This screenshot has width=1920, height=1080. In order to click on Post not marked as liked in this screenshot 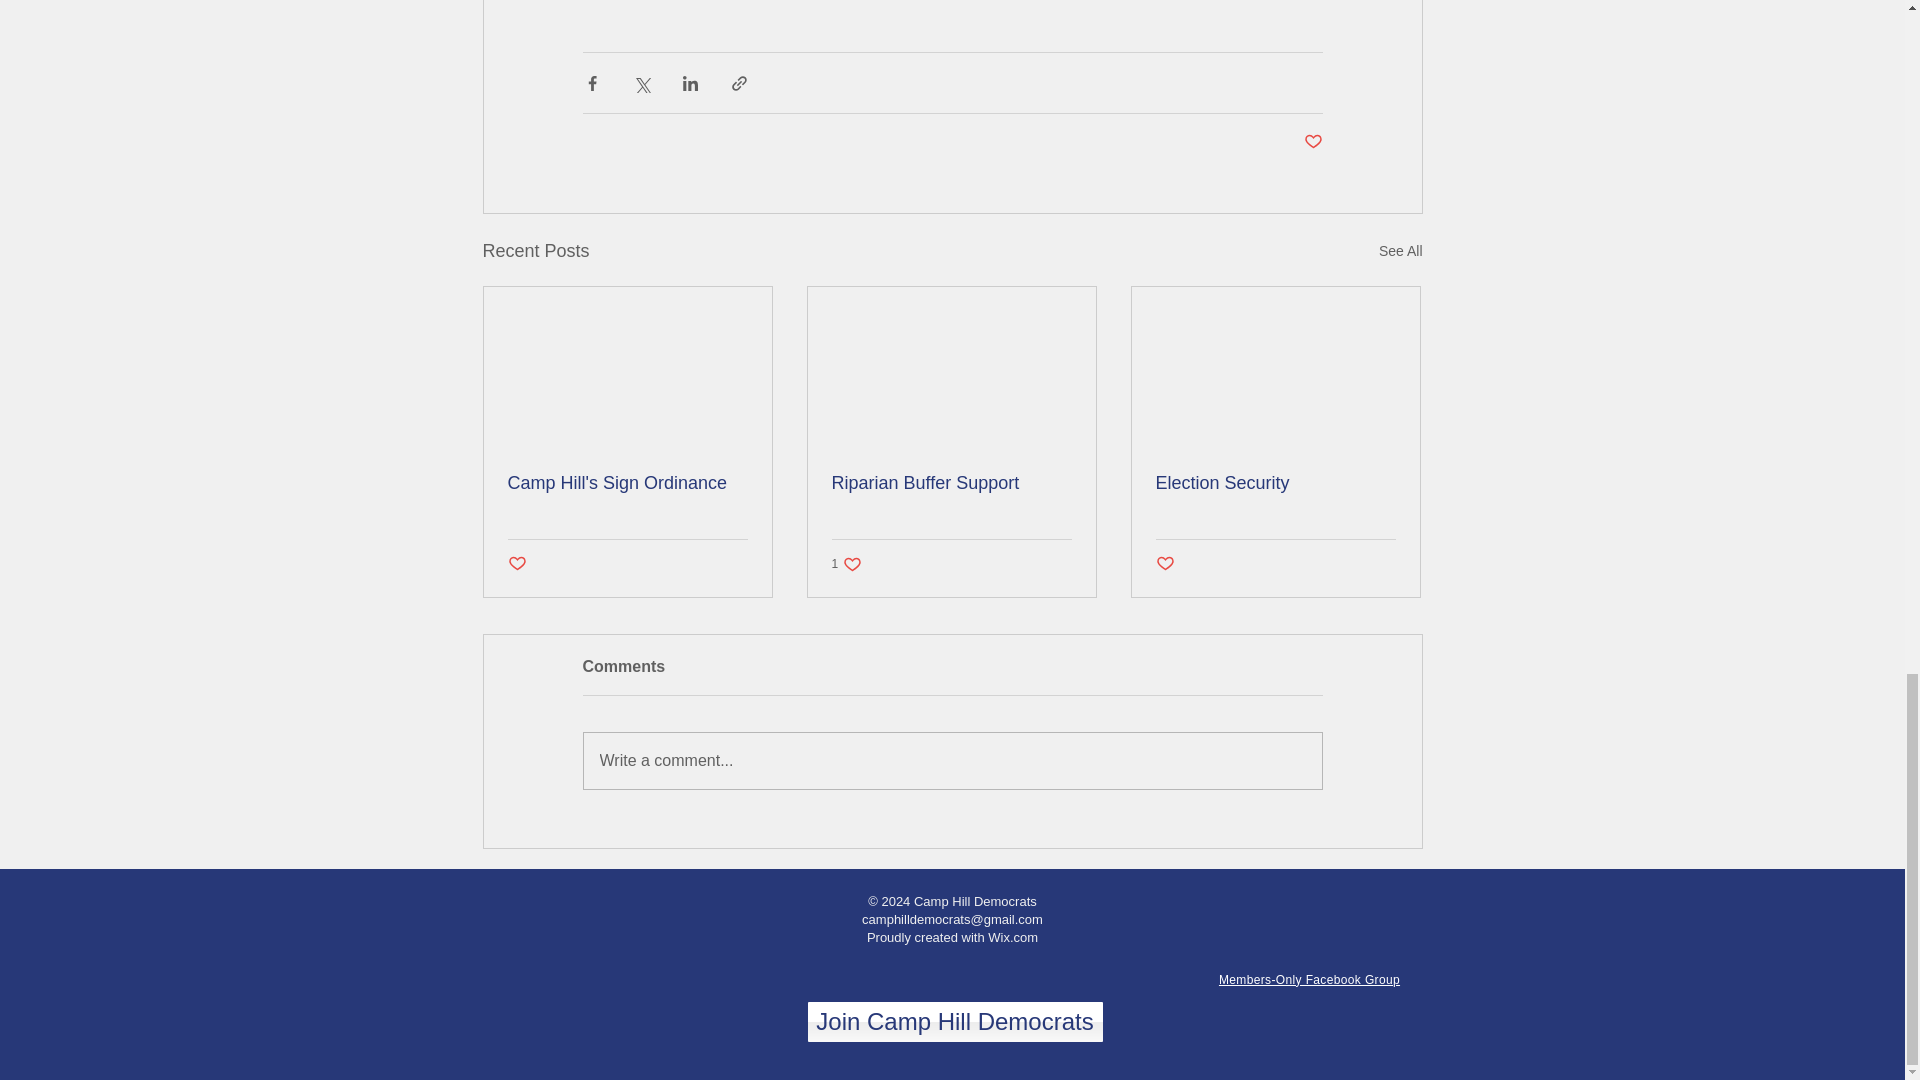, I will do `click(1275, 483)`.